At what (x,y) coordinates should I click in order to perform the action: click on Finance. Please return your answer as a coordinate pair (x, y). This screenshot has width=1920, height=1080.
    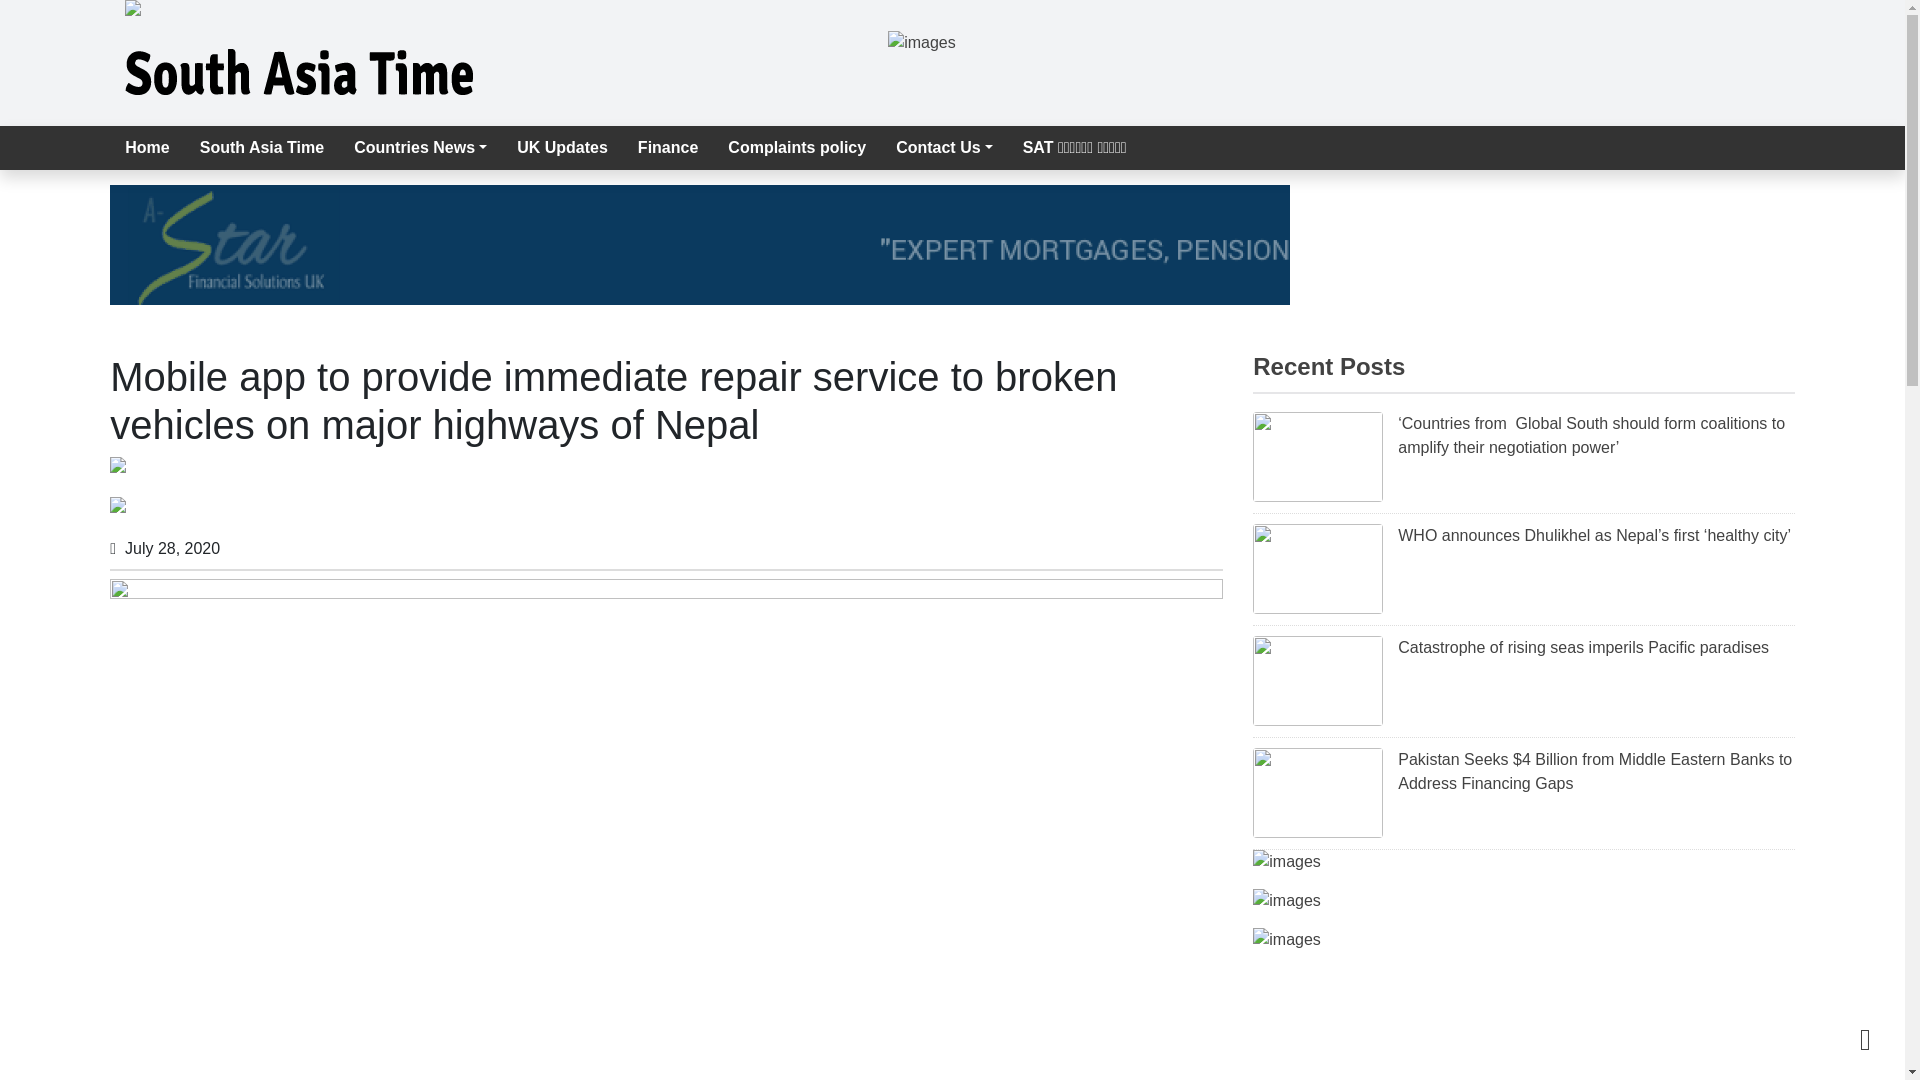
    Looking at the image, I should click on (667, 148).